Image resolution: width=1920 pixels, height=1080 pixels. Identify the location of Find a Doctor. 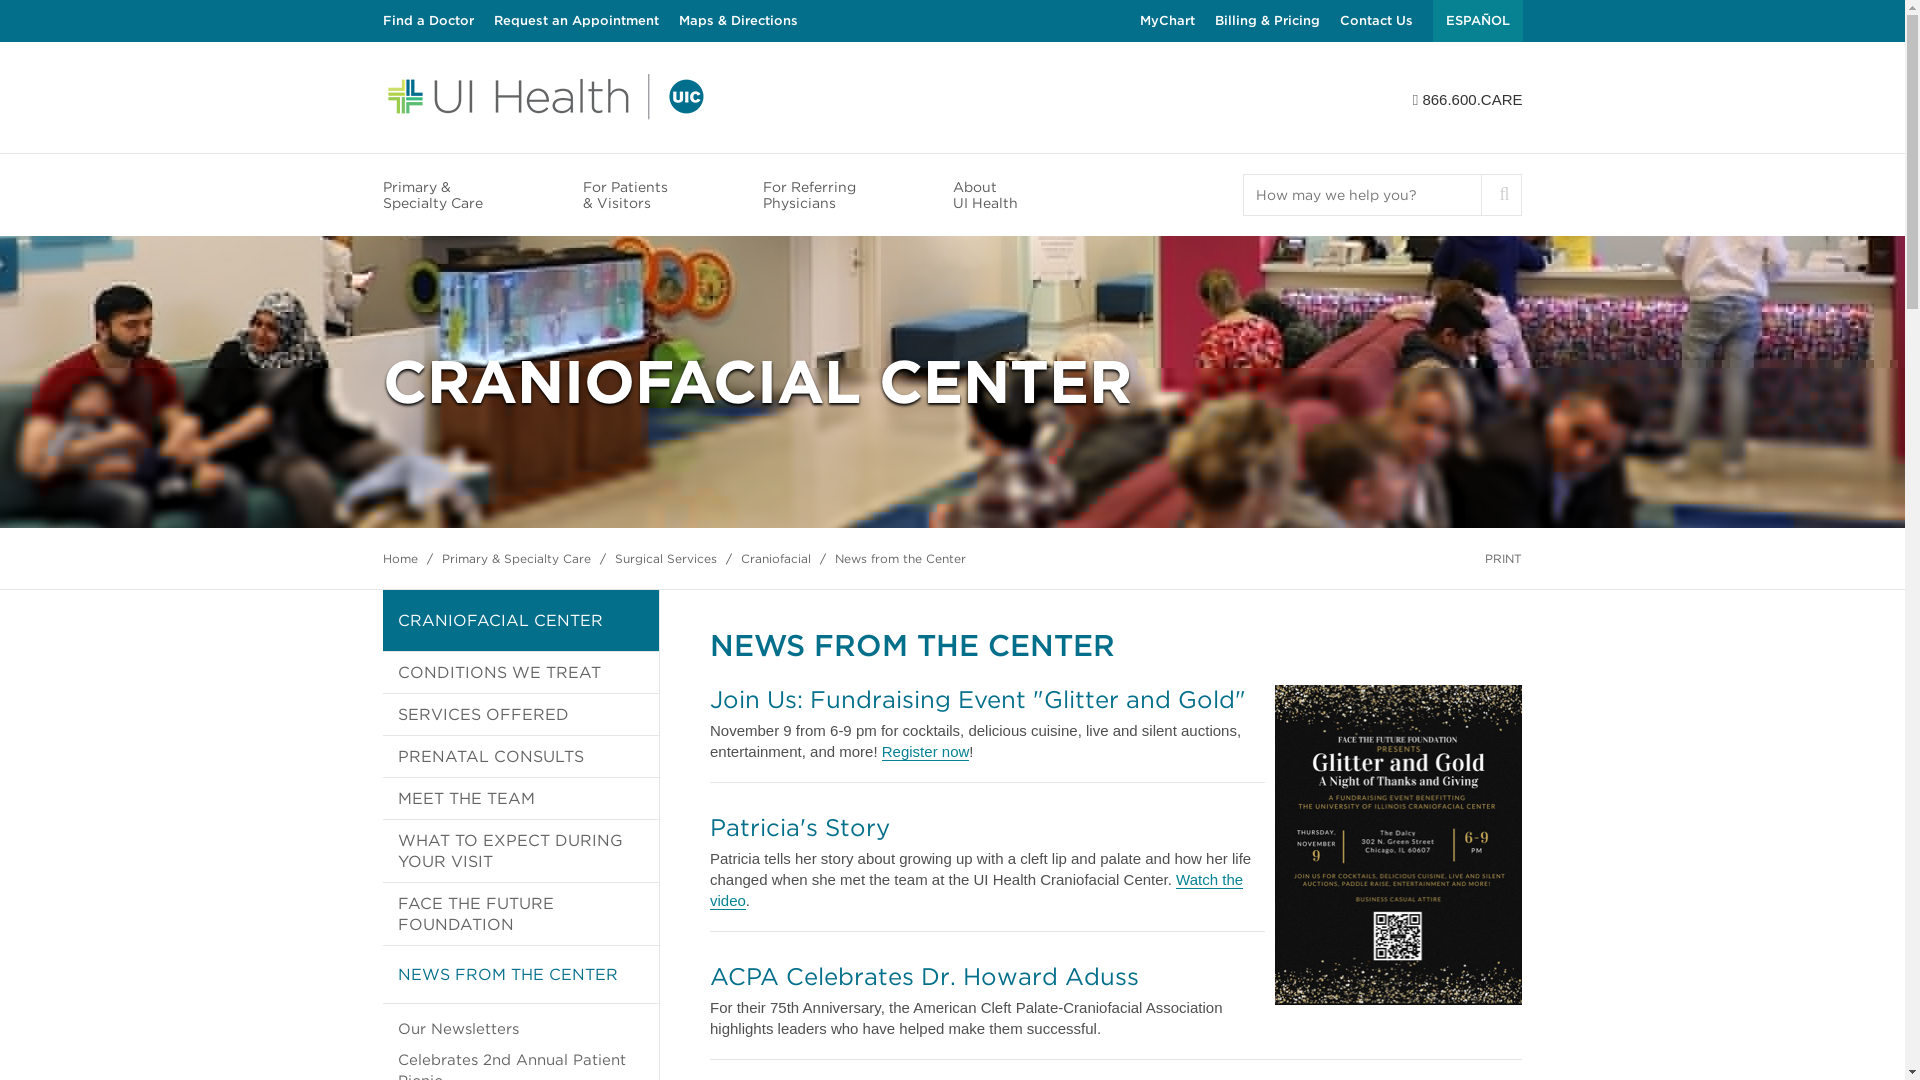
(427, 21).